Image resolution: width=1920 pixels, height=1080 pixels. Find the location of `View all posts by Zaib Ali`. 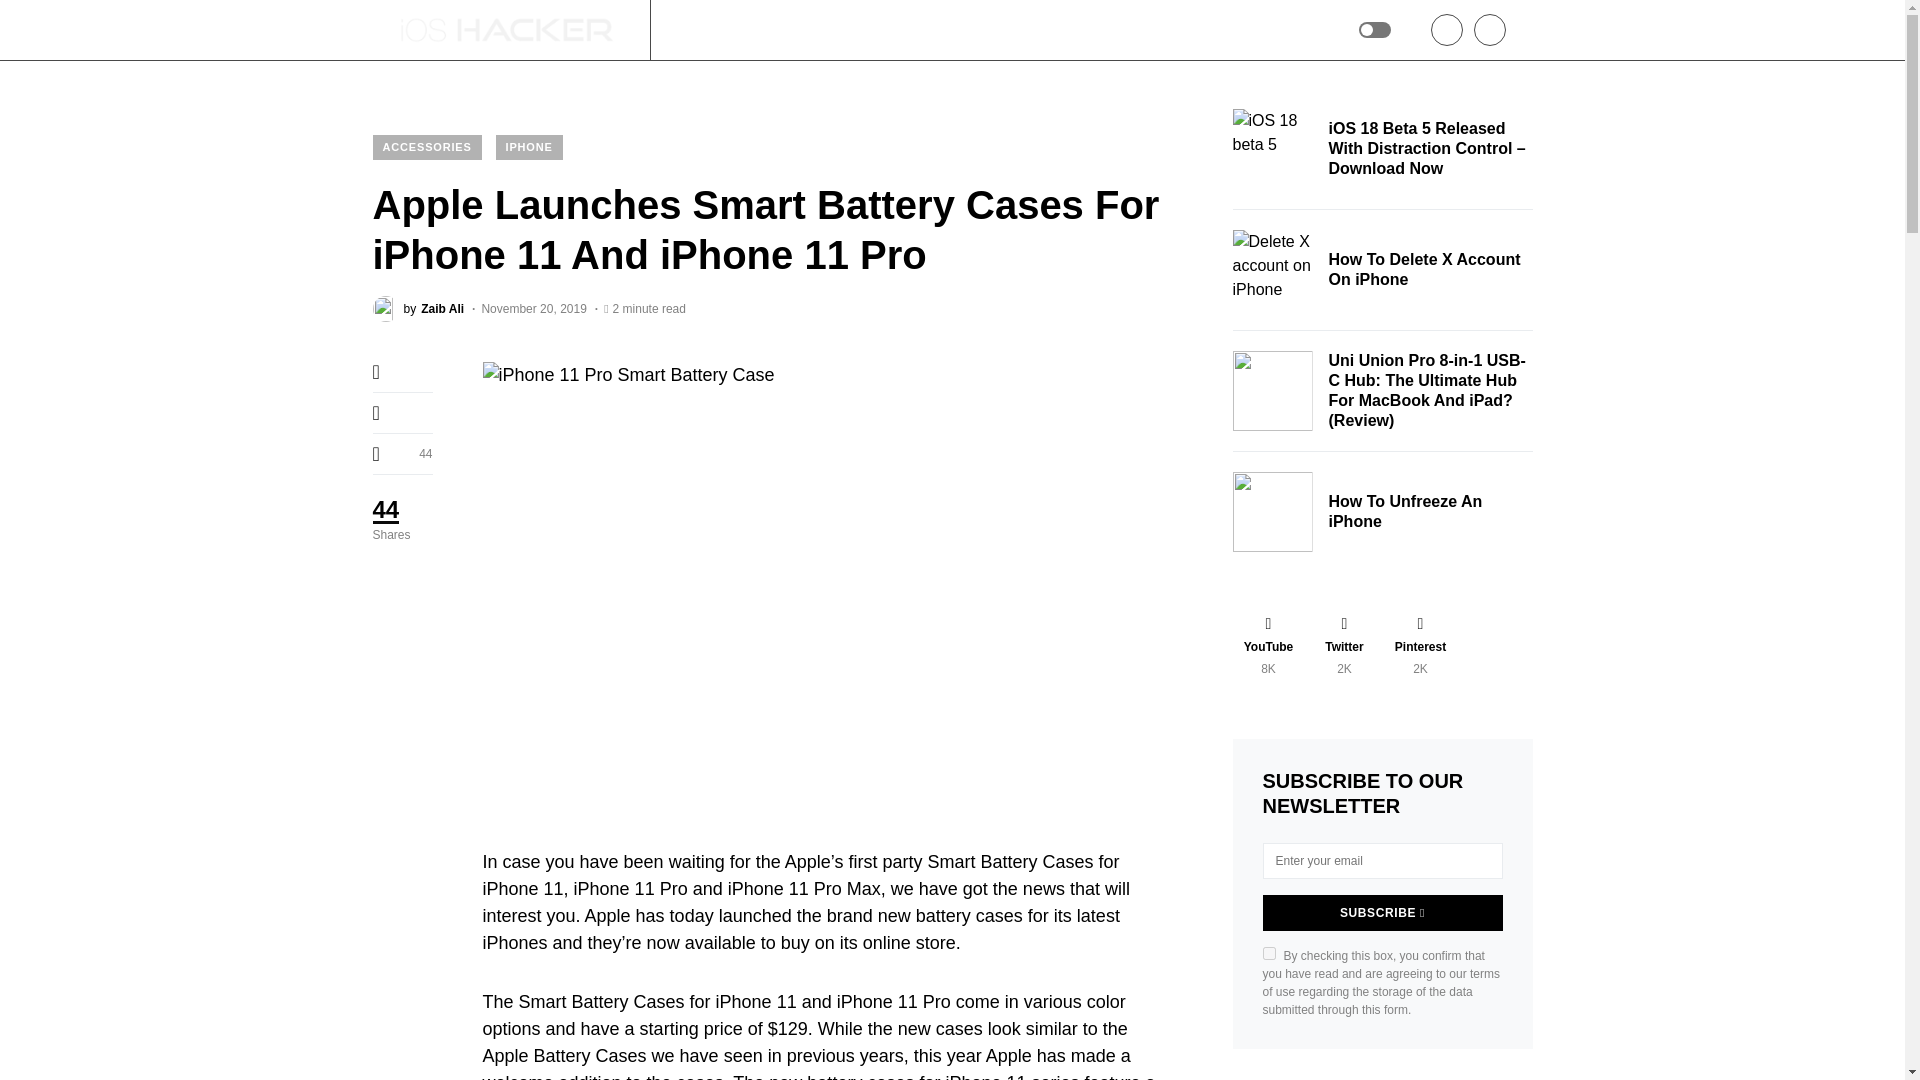

View all posts by Zaib Ali is located at coordinates (418, 308).